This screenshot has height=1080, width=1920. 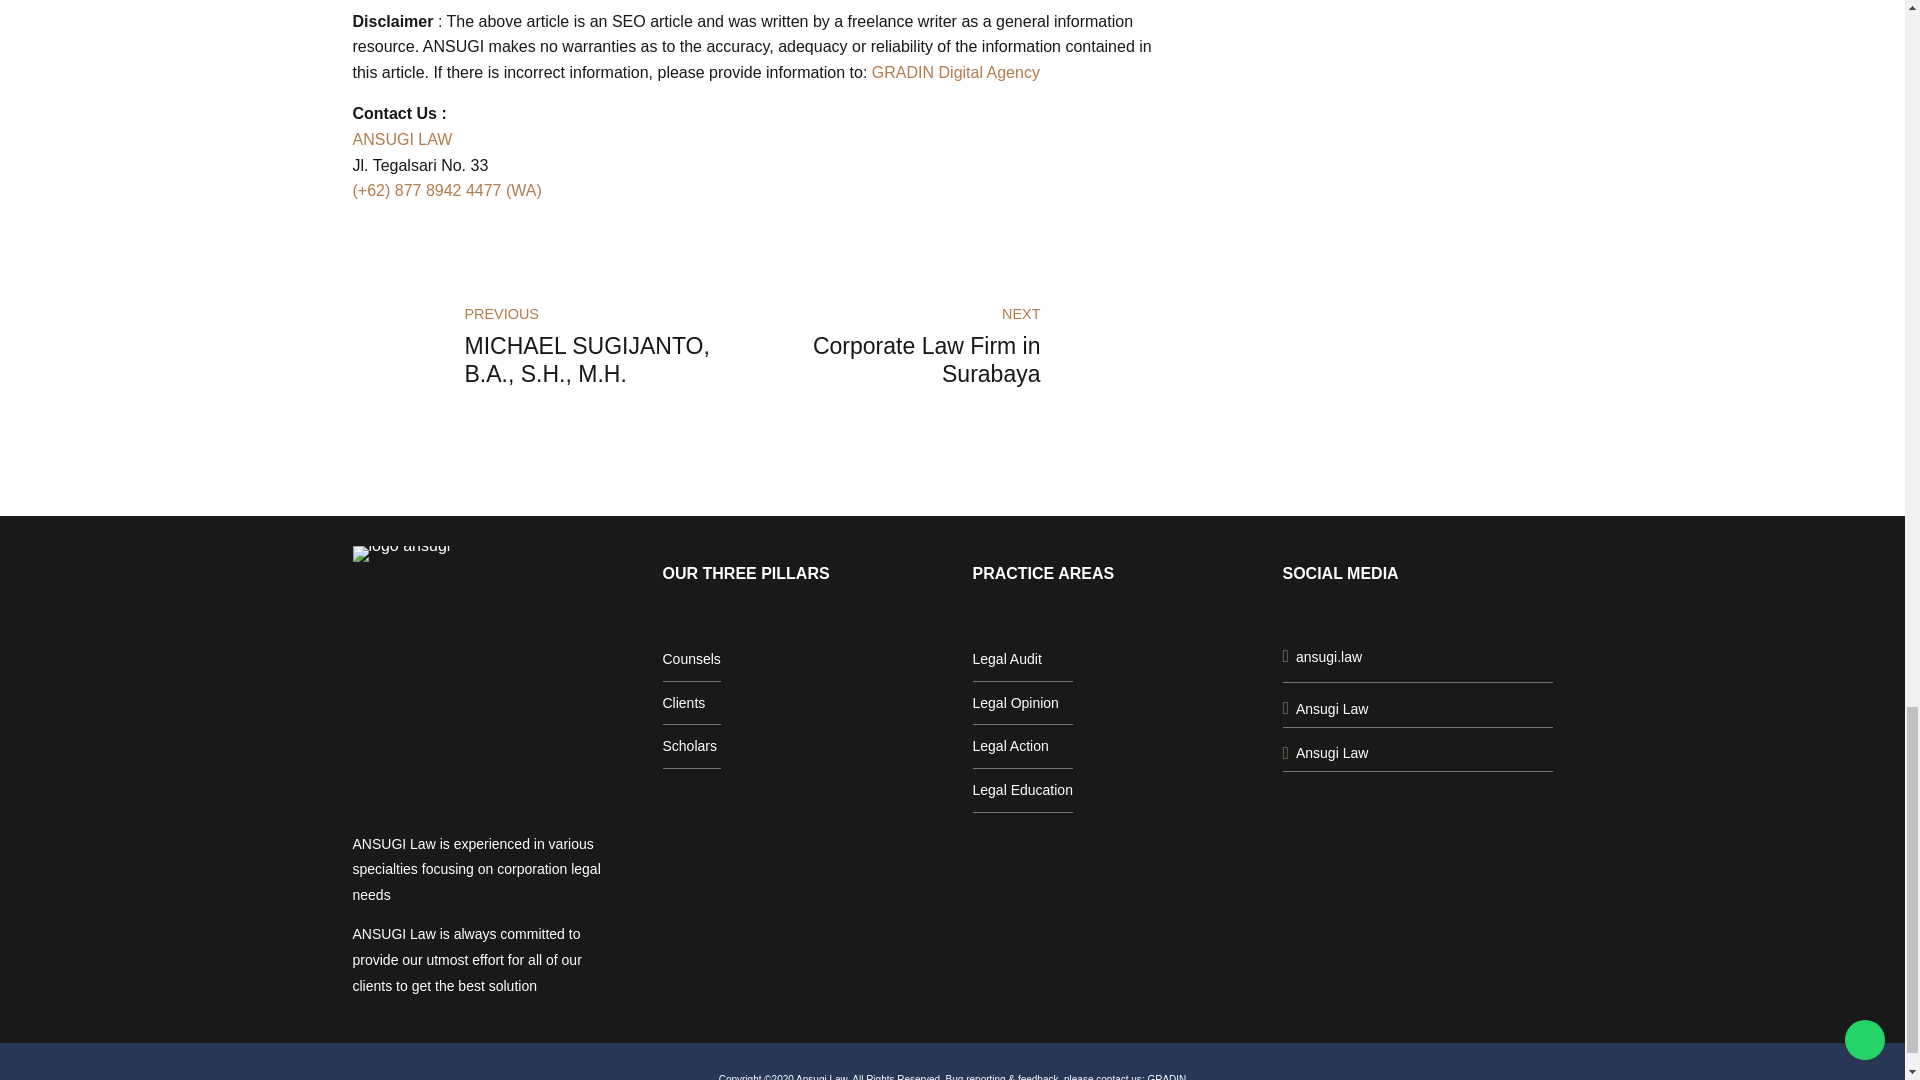 What do you see at coordinates (956, 72) in the screenshot?
I see `GRADIN Digital Agency` at bounding box center [956, 72].